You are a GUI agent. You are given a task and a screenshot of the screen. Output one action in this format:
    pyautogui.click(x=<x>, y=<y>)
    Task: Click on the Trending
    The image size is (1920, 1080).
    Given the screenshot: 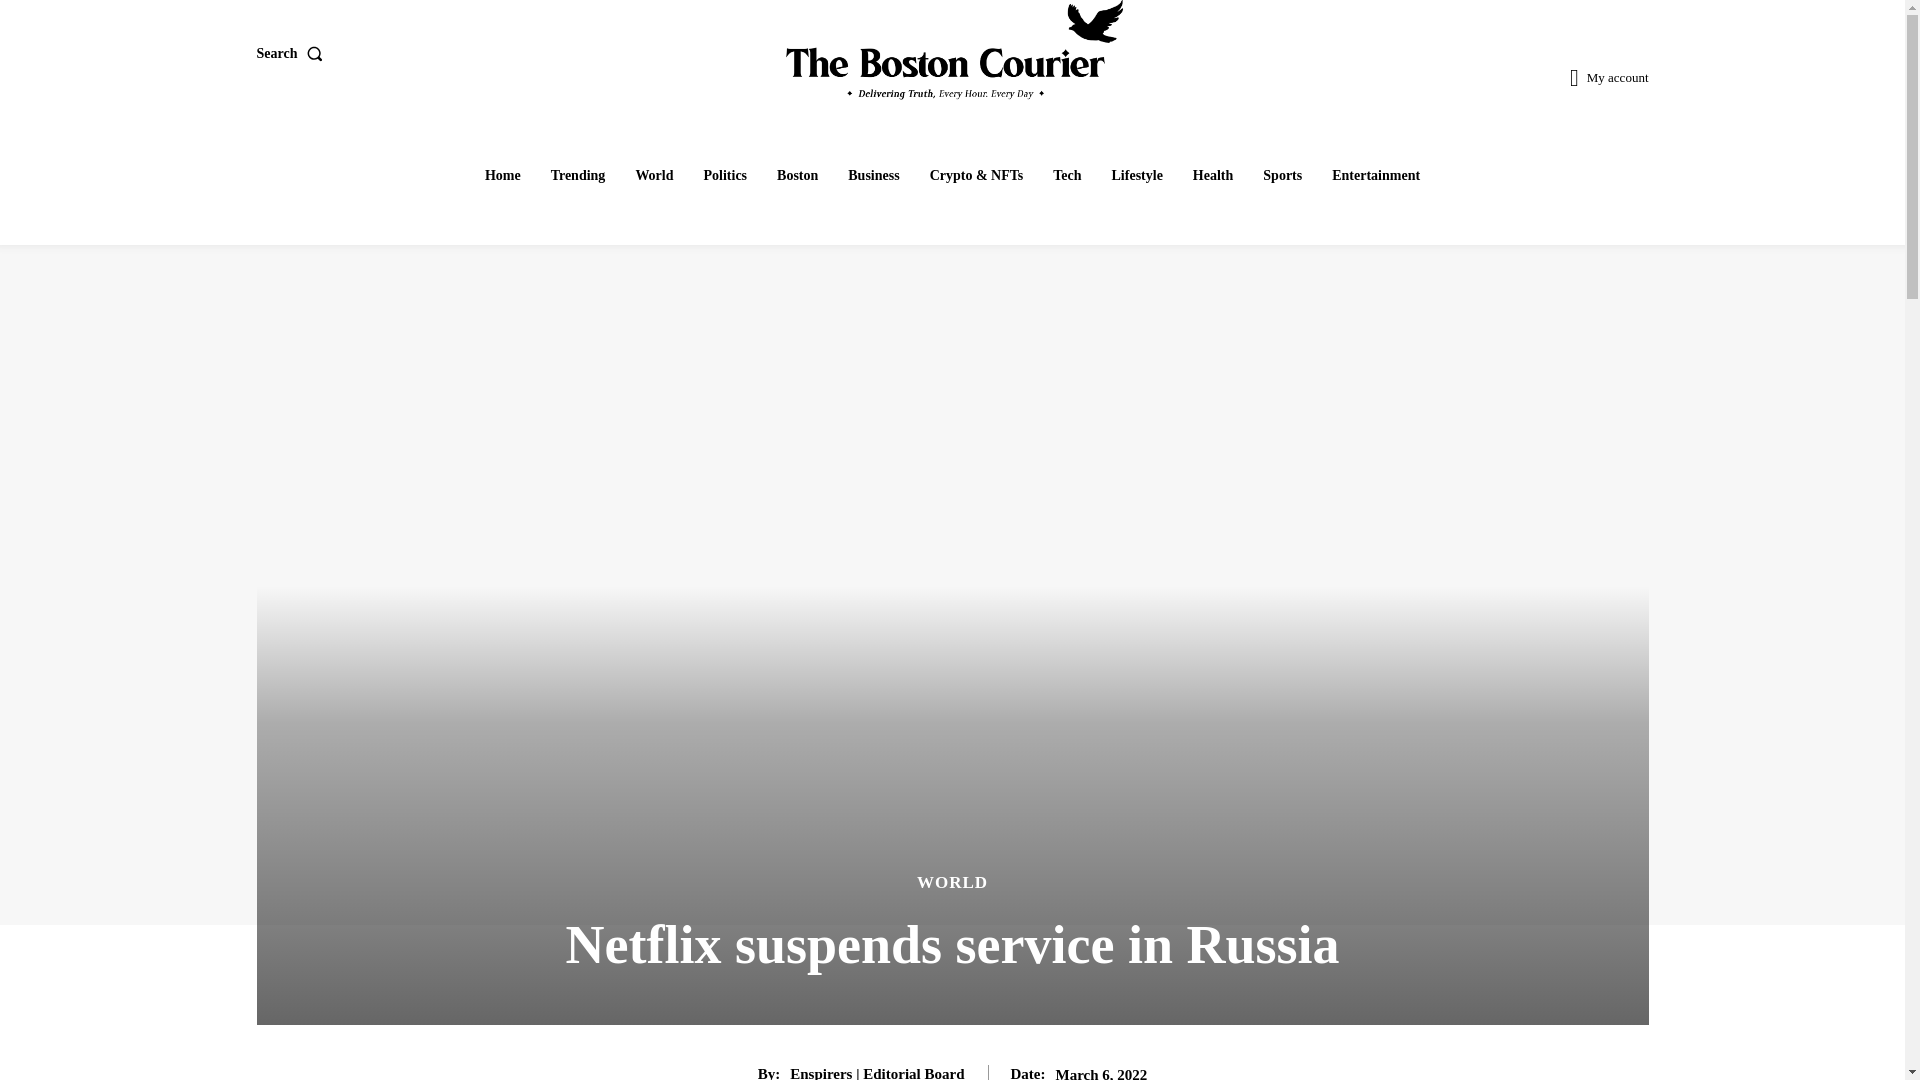 What is the action you would take?
    pyautogui.click(x=578, y=176)
    